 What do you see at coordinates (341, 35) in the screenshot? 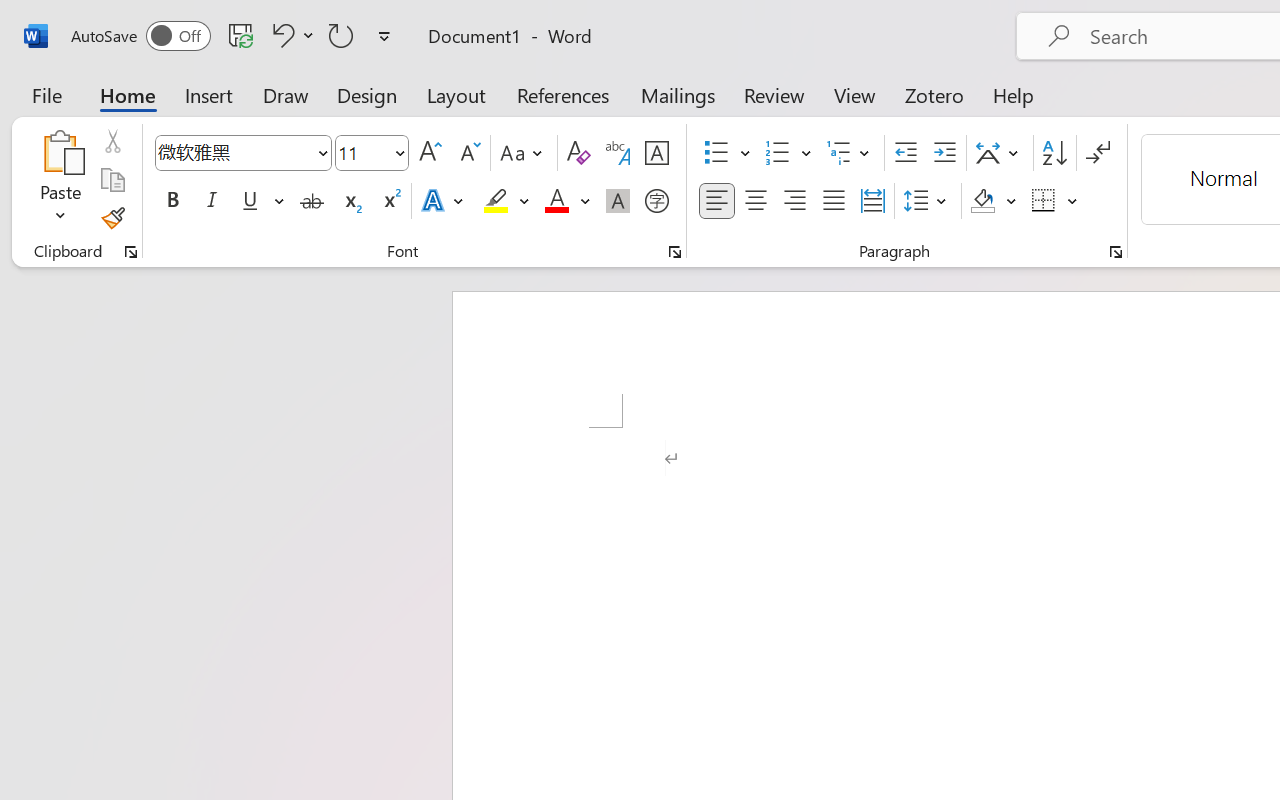
I see `Repeat Style` at bounding box center [341, 35].